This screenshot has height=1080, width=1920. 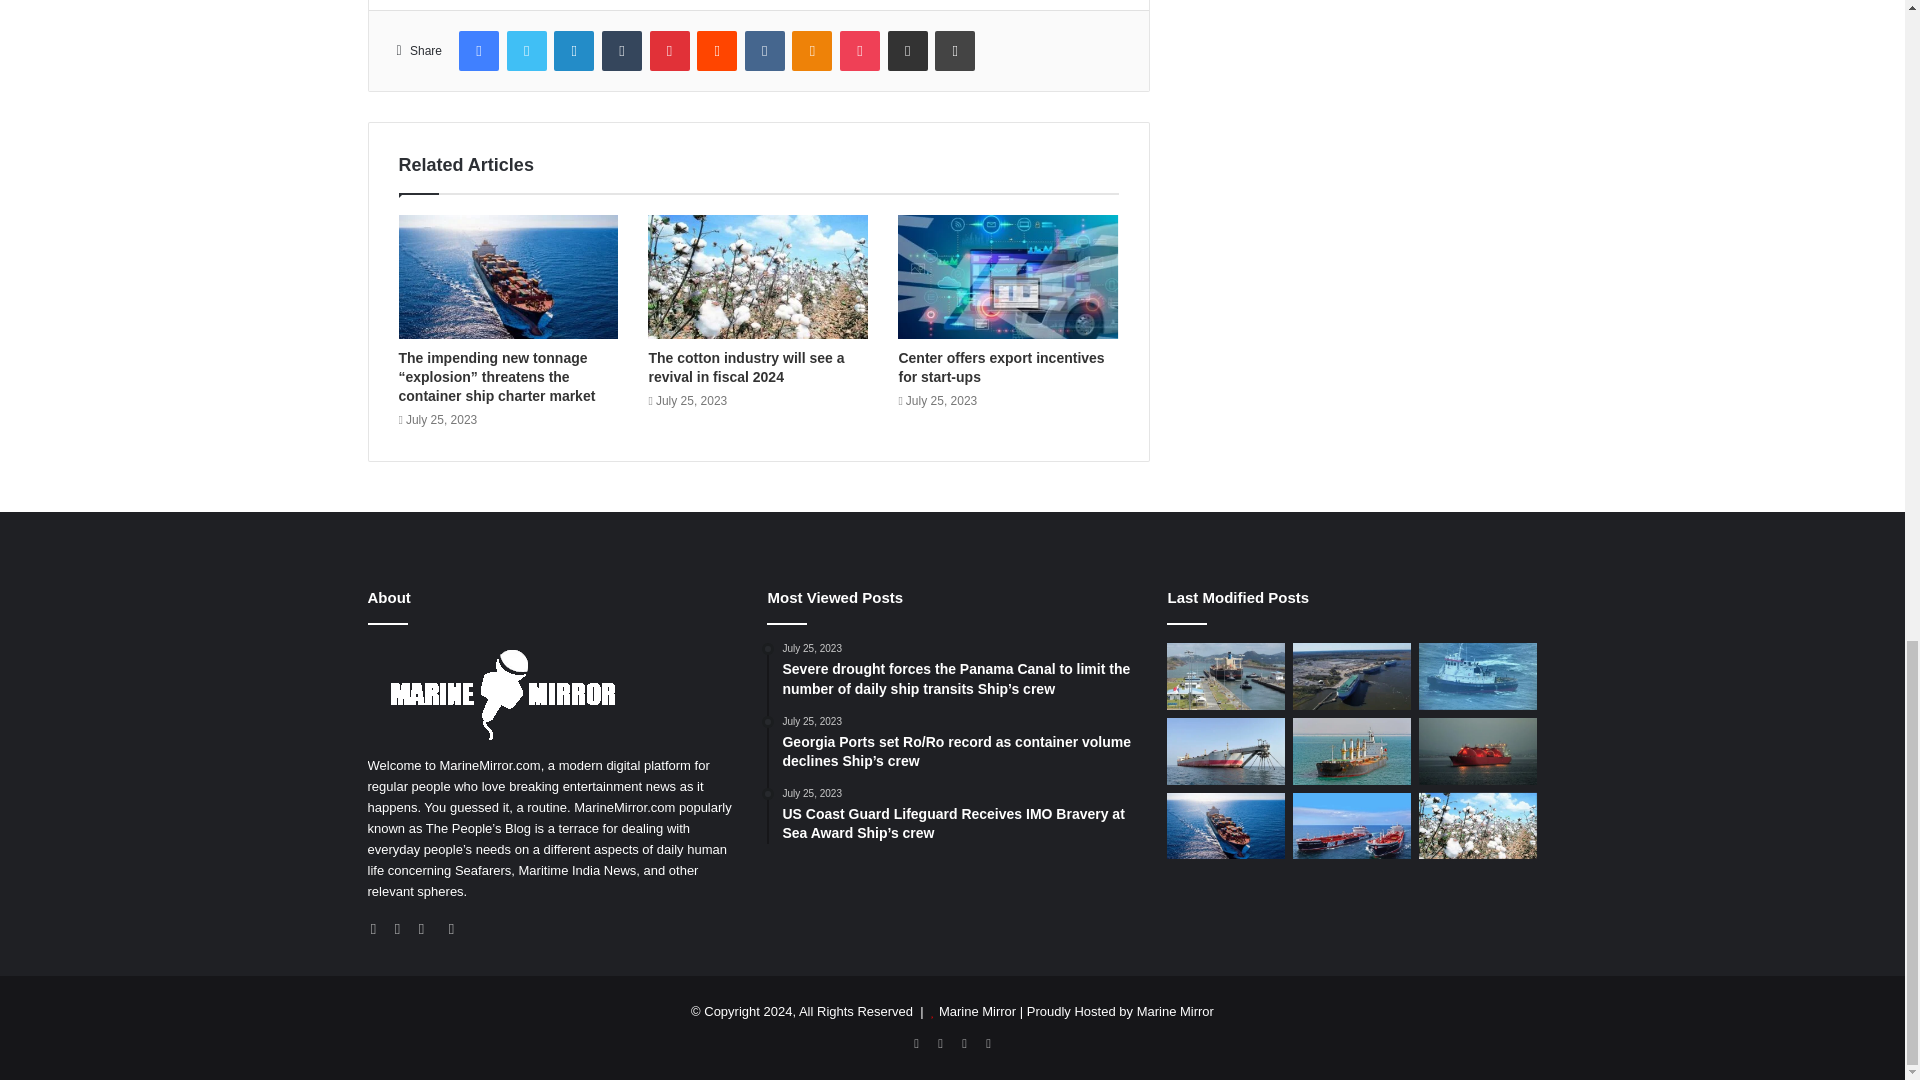 I want to click on VKontakte, so click(x=764, y=51).